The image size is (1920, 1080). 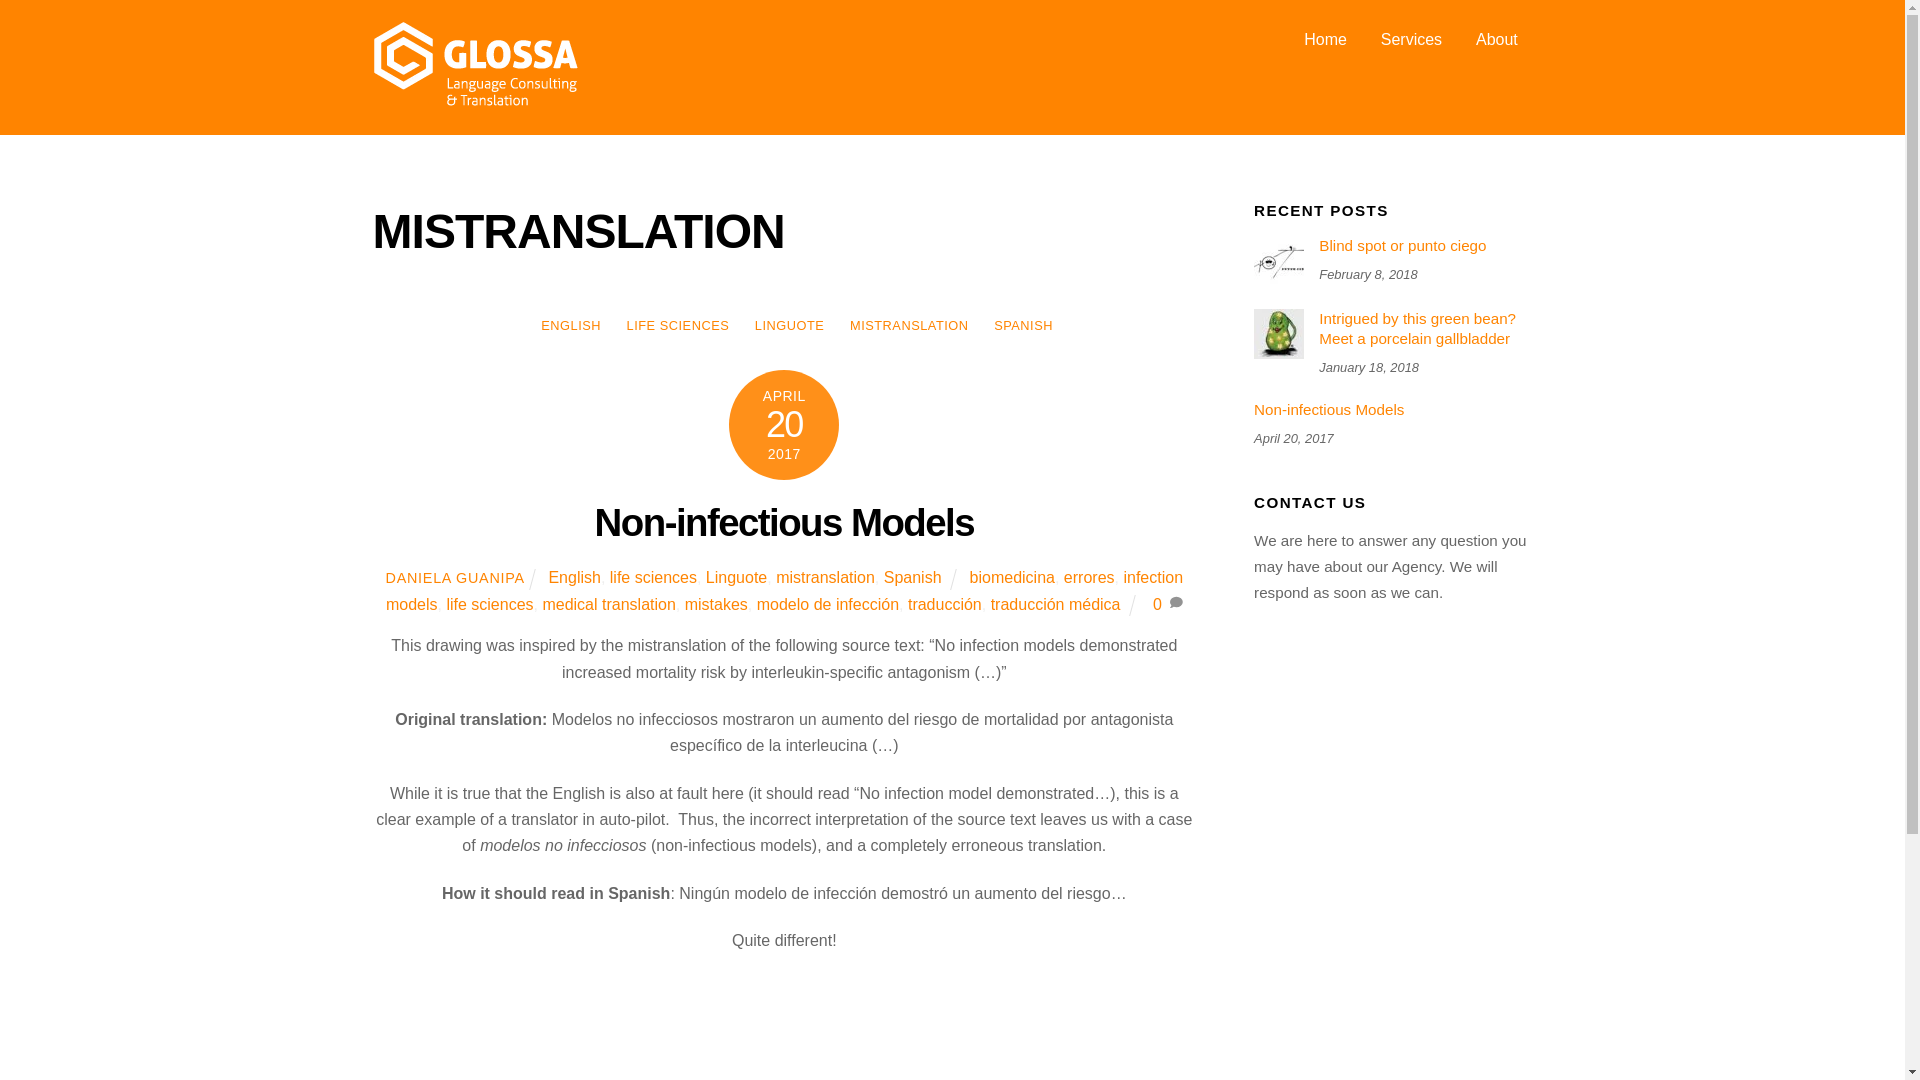 What do you see at coordinates (653, 578) in the screenshot?
I see `life sciences` at bounding box center [653, 578].